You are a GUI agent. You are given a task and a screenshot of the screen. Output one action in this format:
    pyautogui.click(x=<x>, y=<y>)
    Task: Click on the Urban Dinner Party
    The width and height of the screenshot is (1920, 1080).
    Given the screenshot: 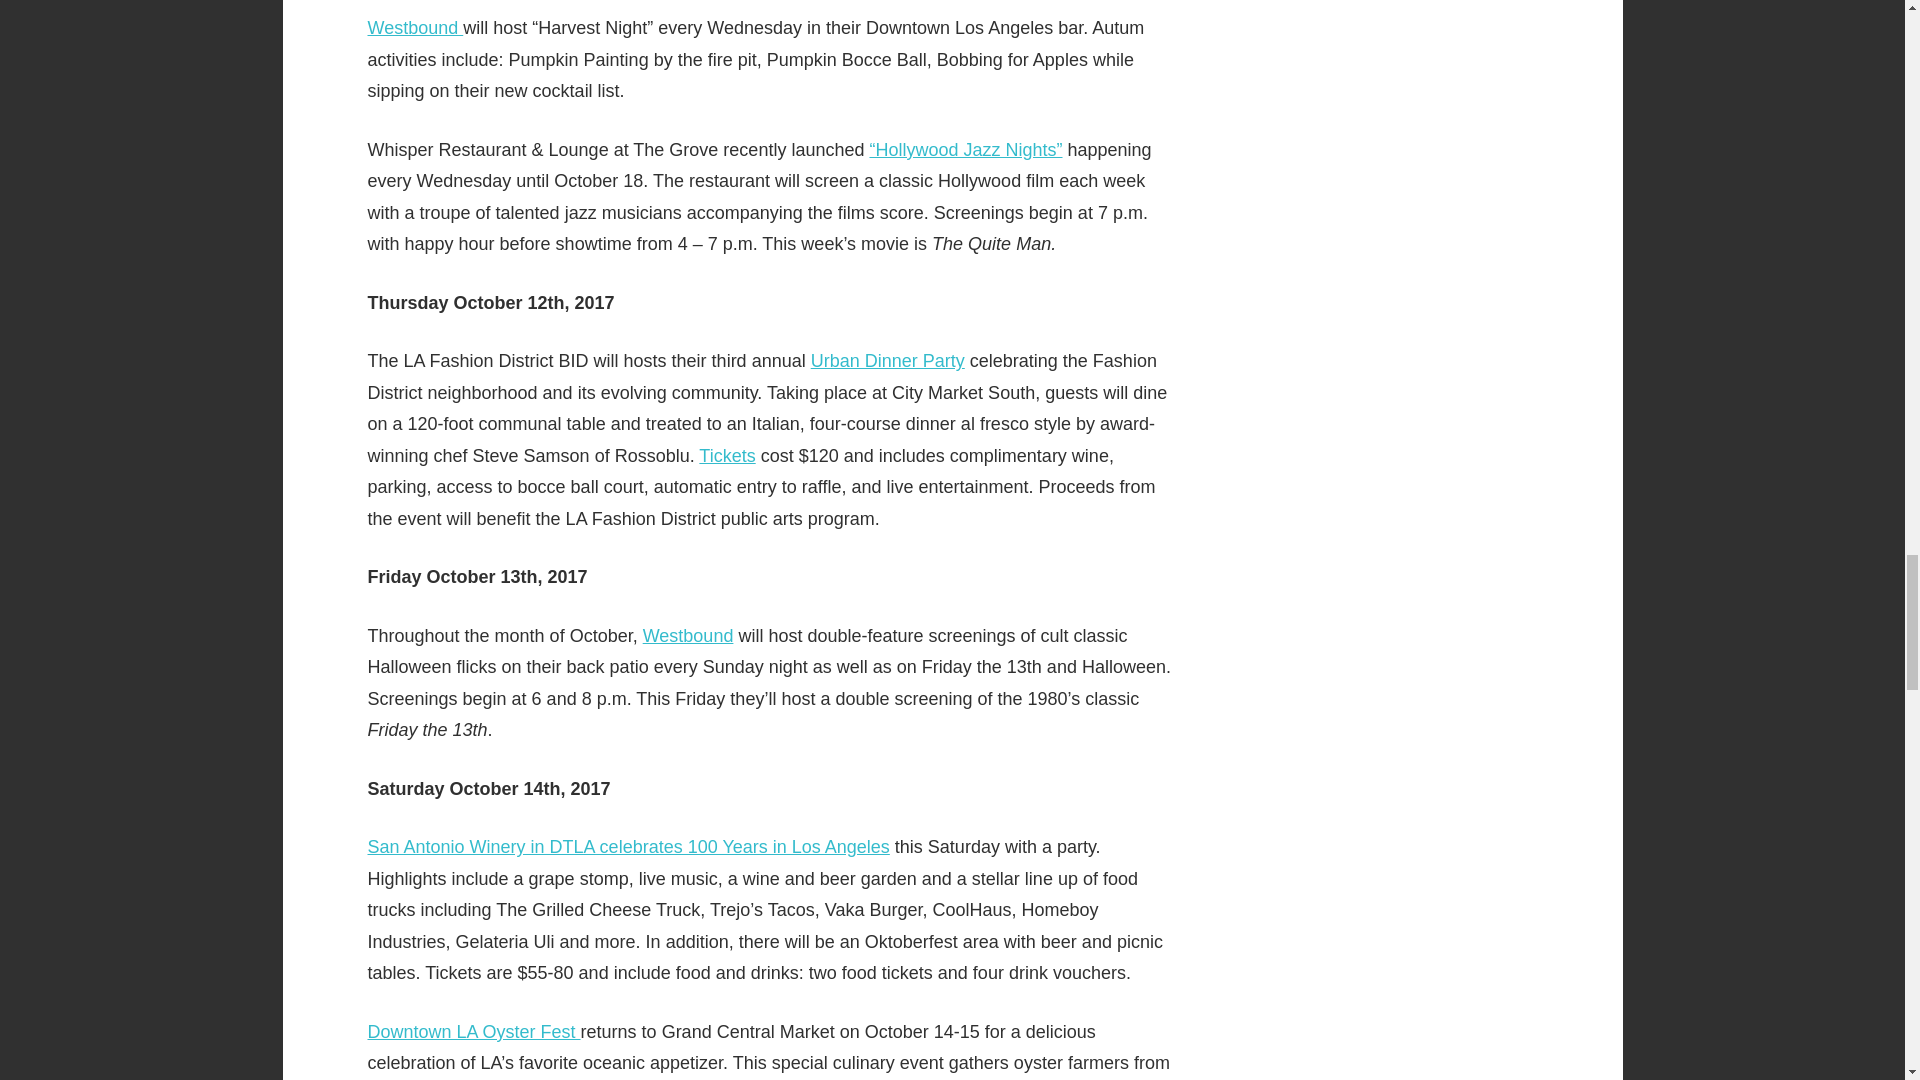 What is the action you would take?
    pyautogui.click(x=888, y=361)
    